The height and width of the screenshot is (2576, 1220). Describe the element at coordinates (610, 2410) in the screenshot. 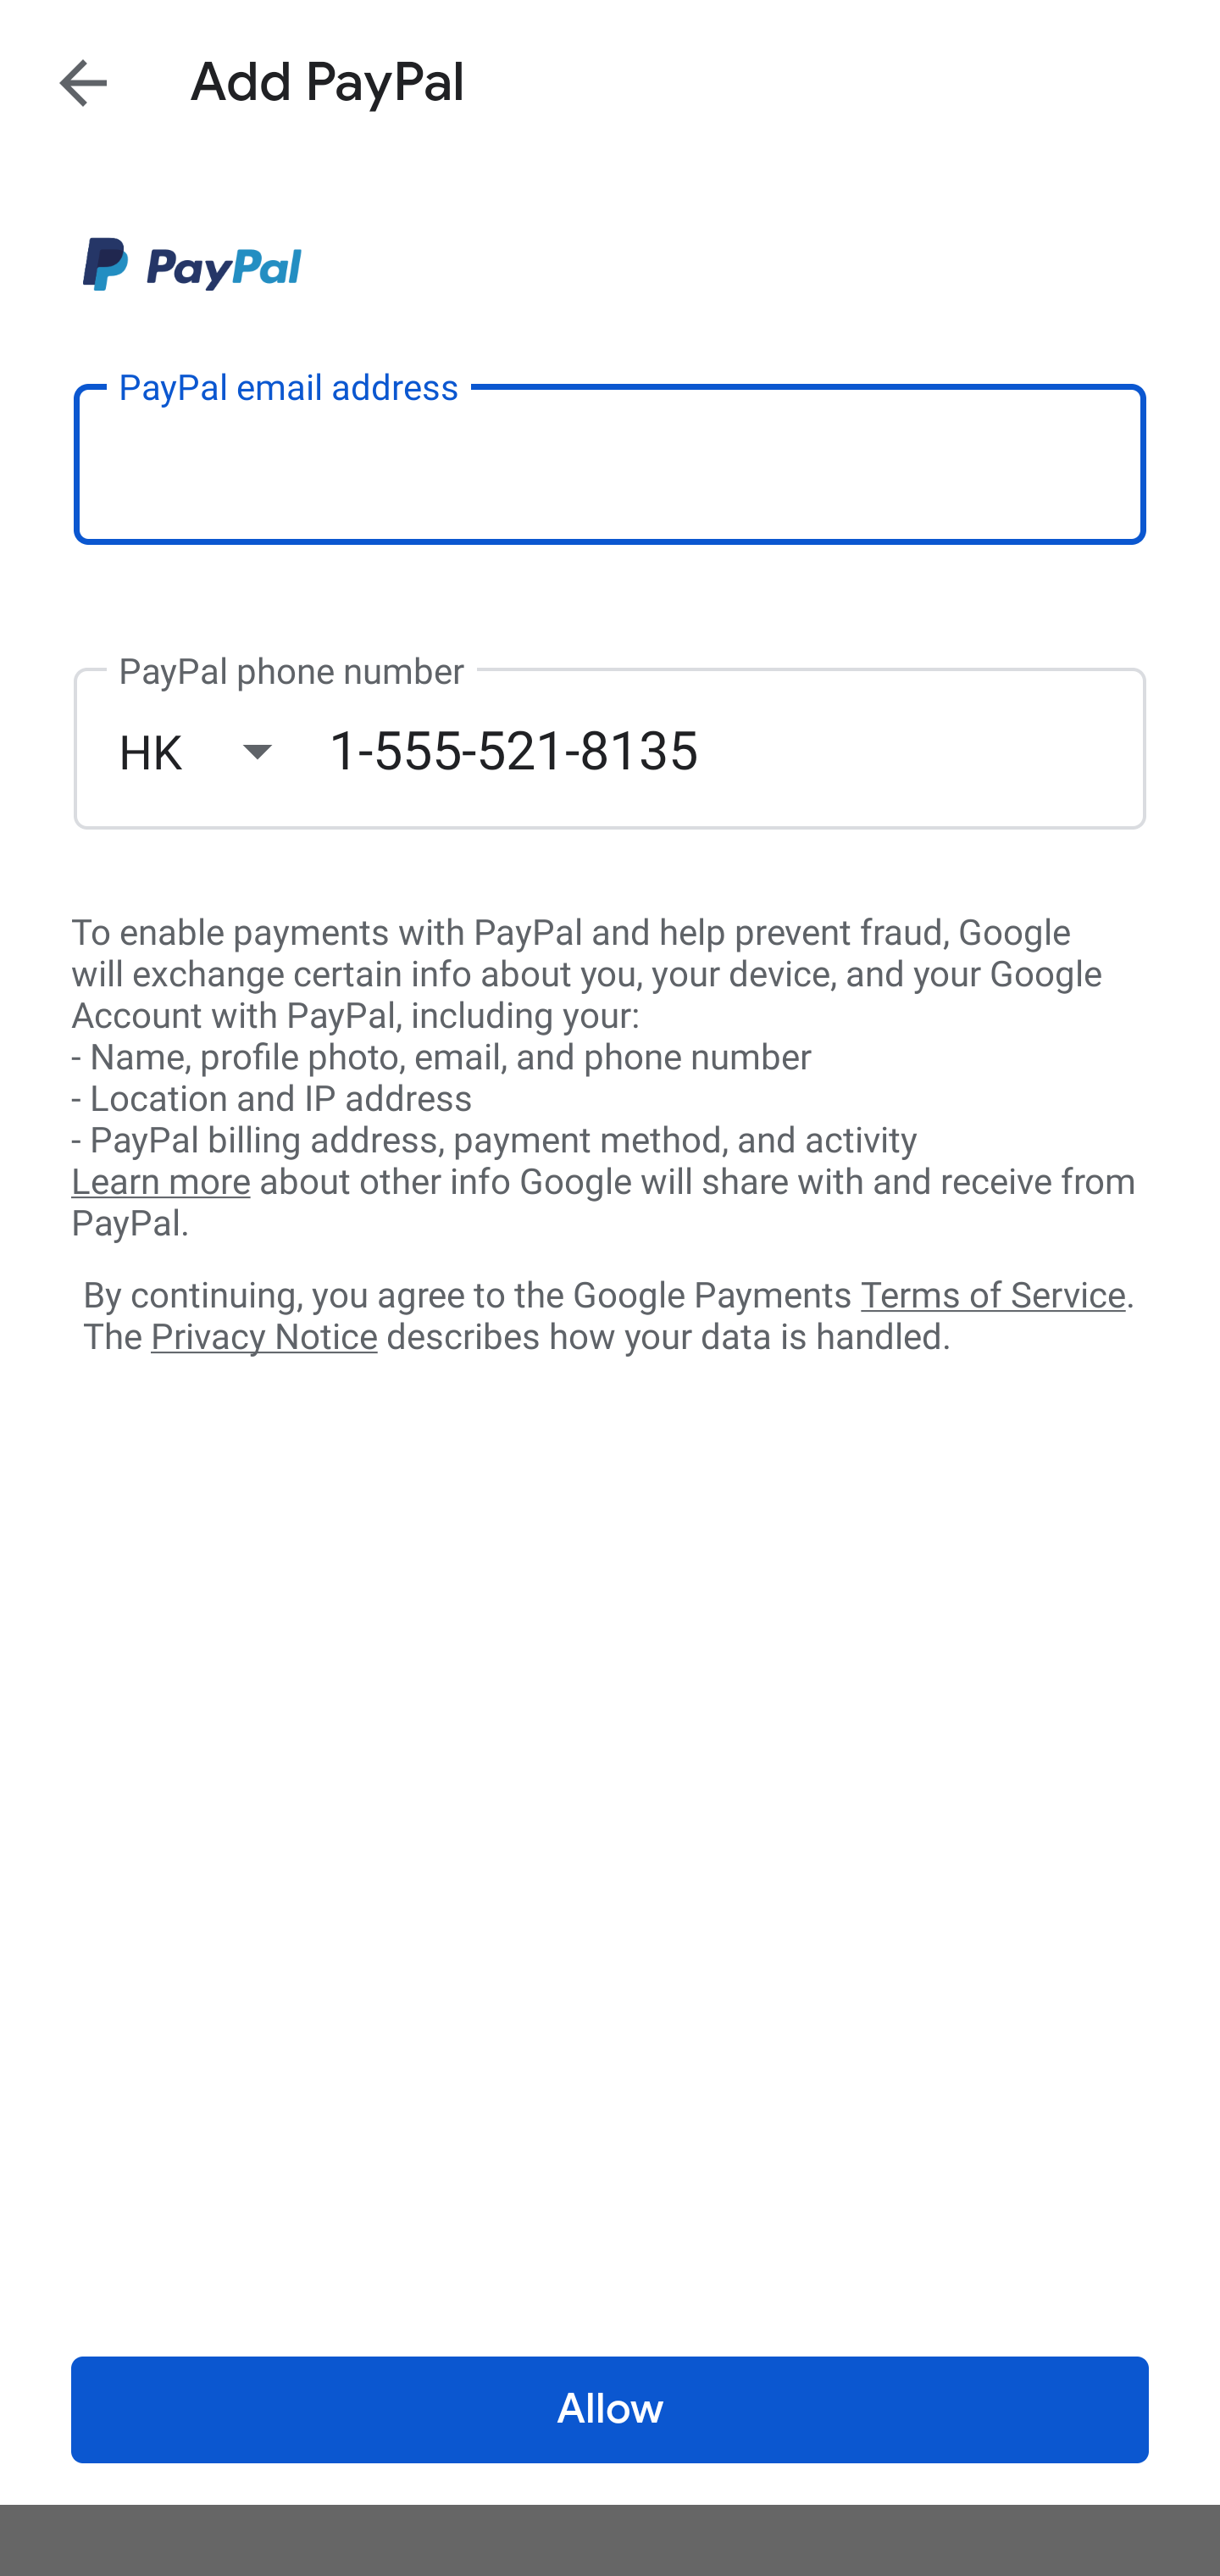

I see `Allow` at that location.